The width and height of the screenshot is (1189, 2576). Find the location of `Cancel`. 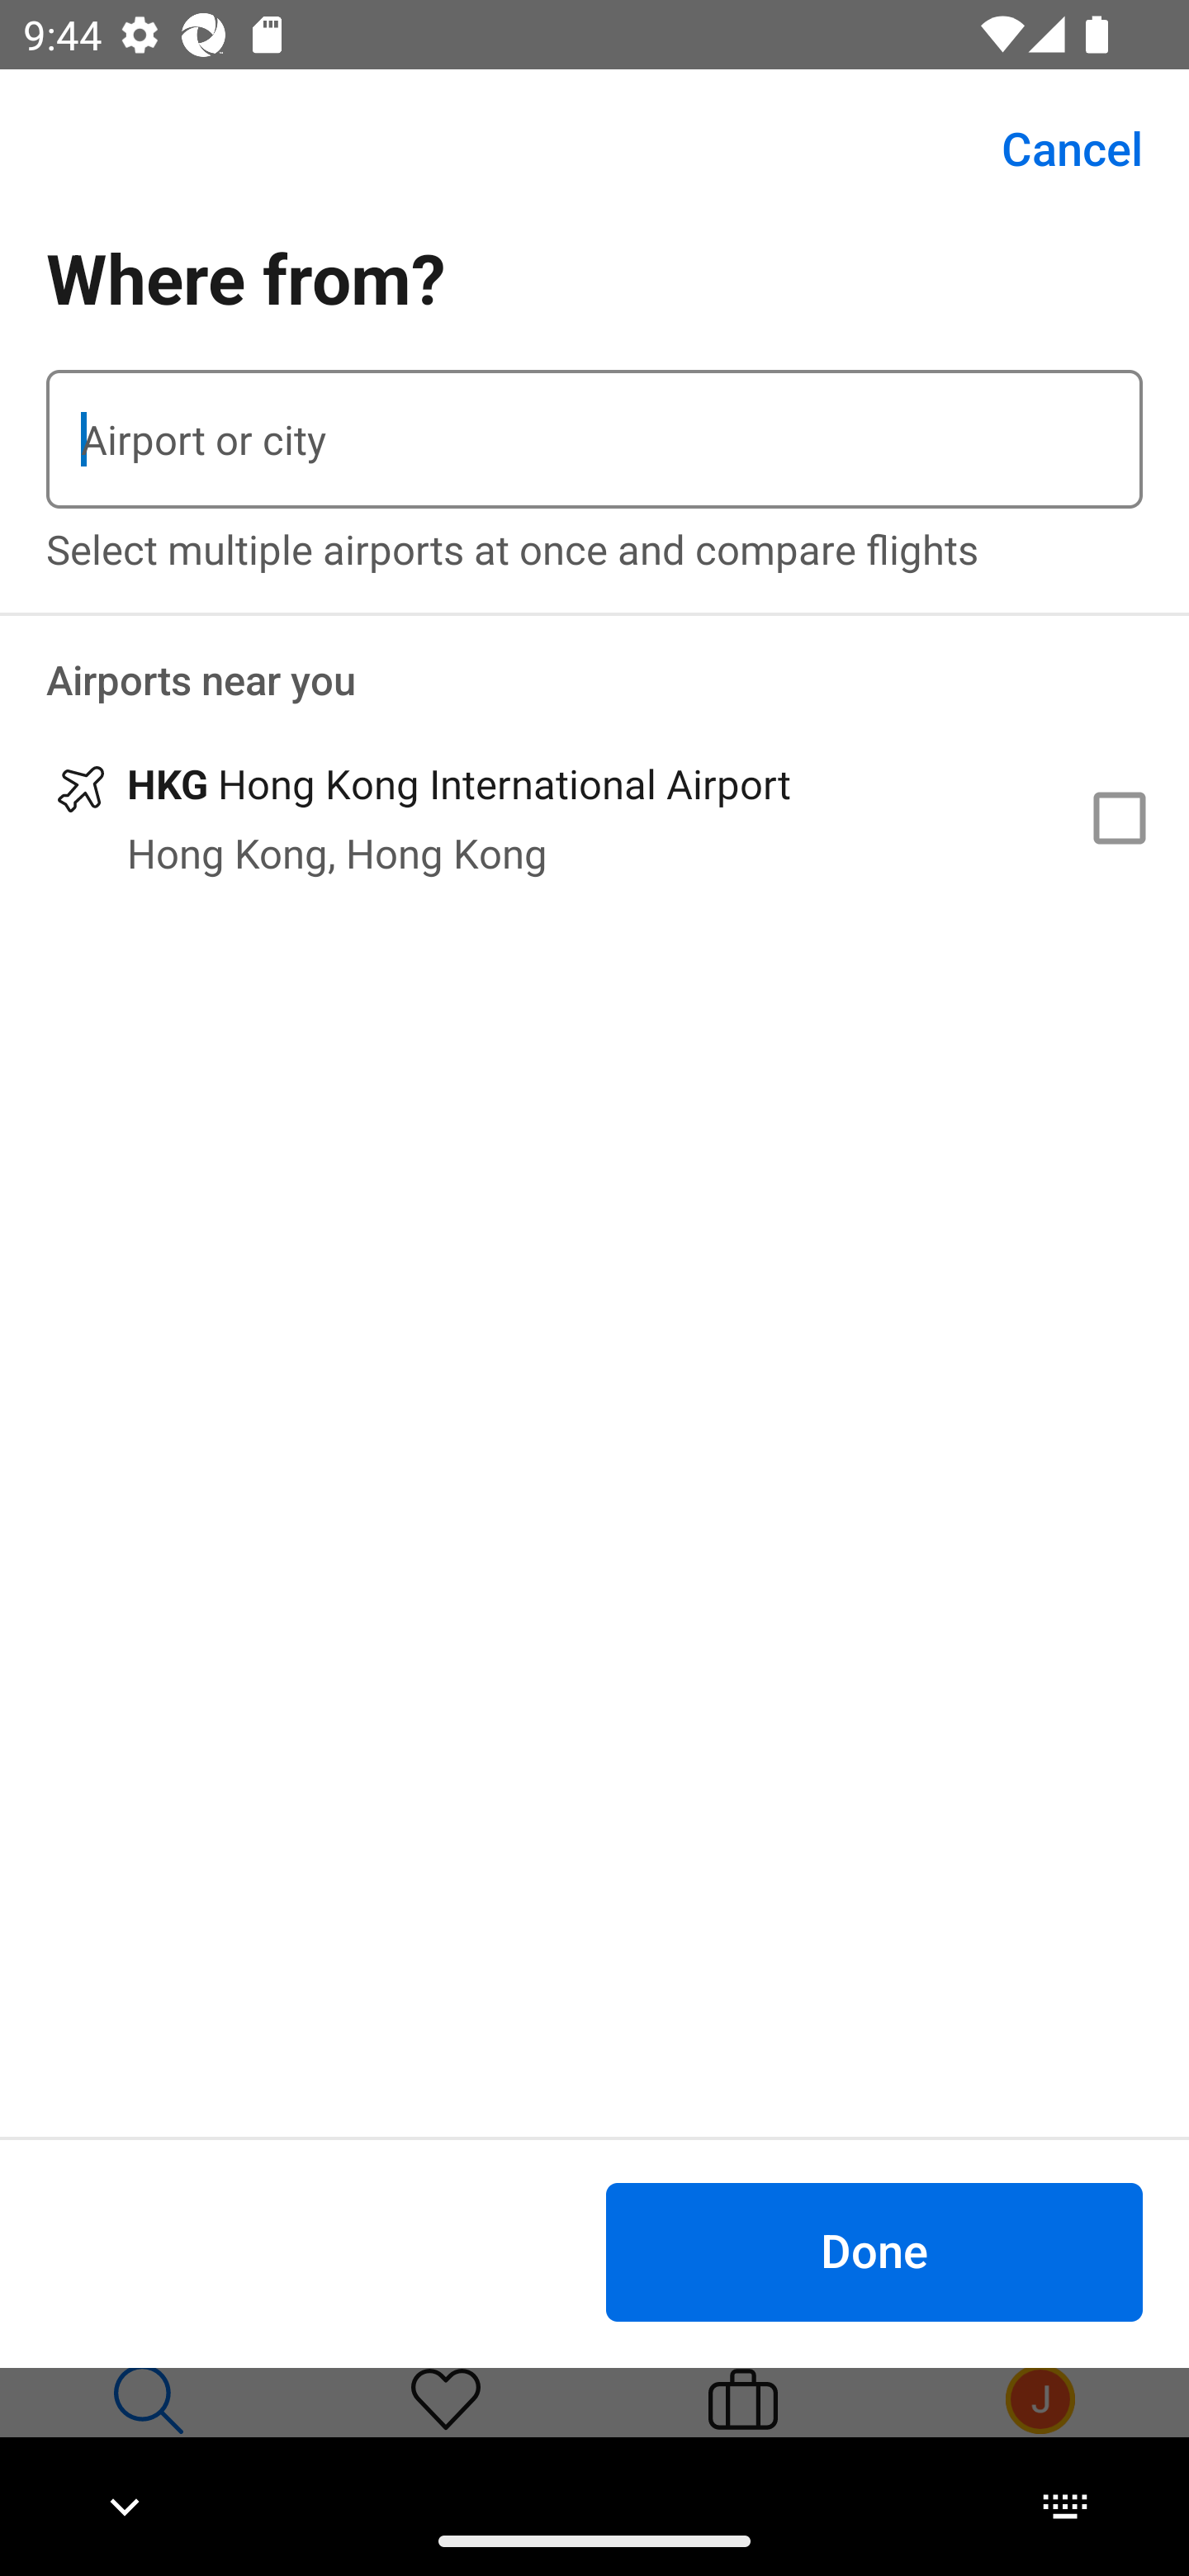

Cancel is located at coordinates (1054, 149).